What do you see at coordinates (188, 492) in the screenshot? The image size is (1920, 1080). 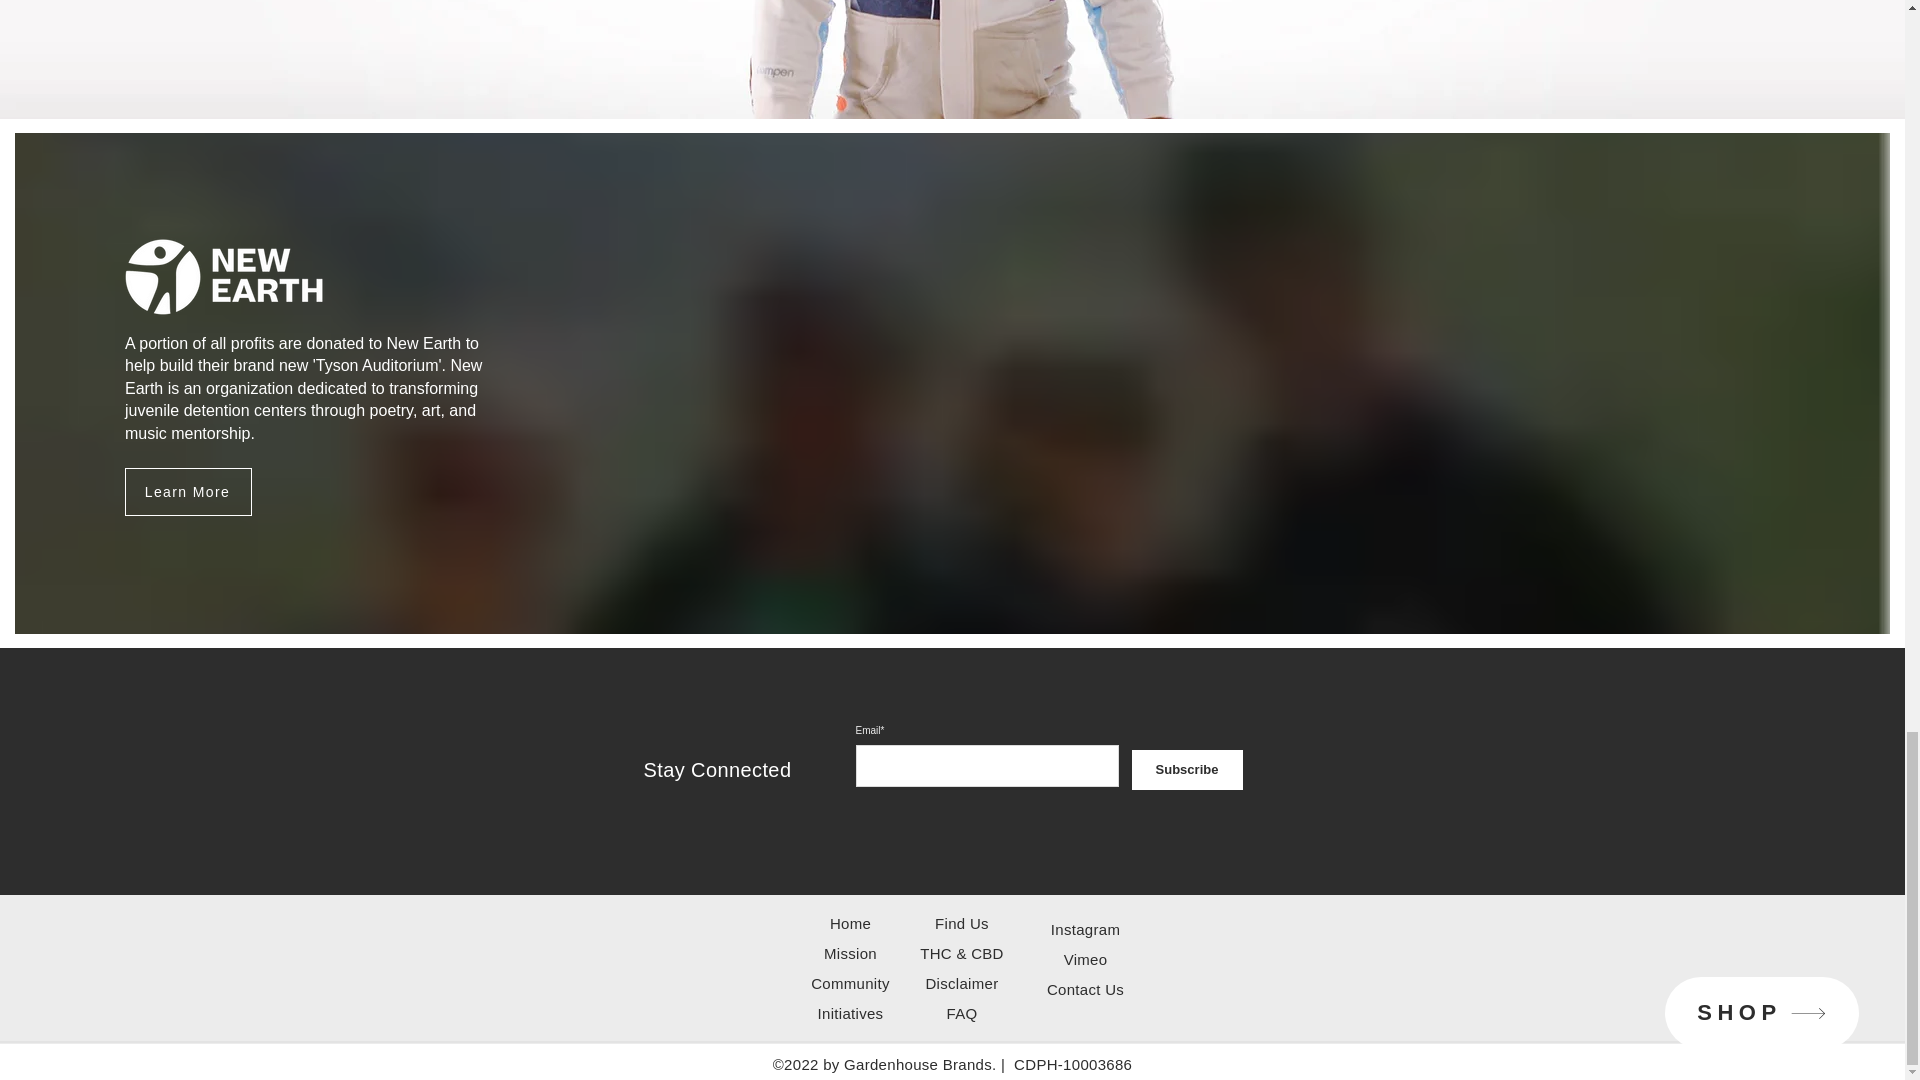 I see `Learn More` at bounding box center [188, 492].